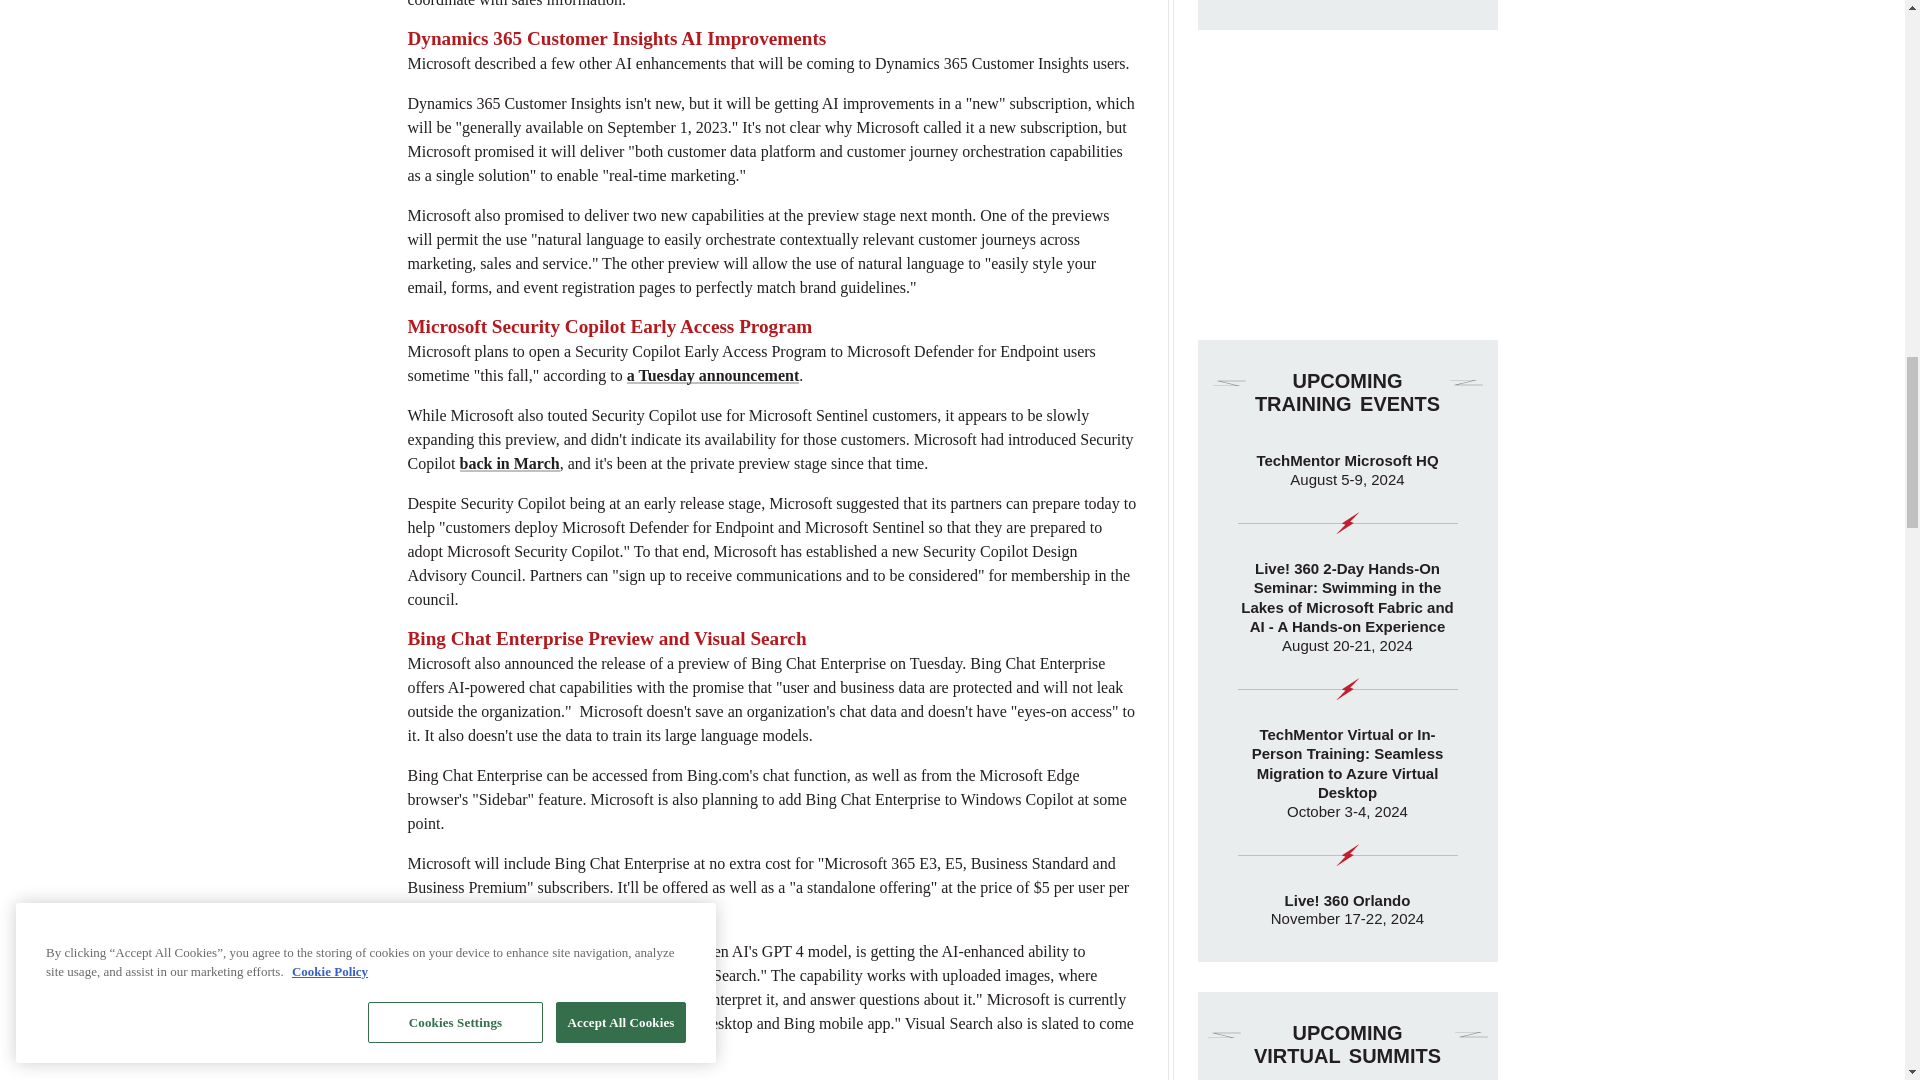 The width and height of the screenshot is (1920, 1080). I want to click on a Tuesday announcement, so click(714, 376).